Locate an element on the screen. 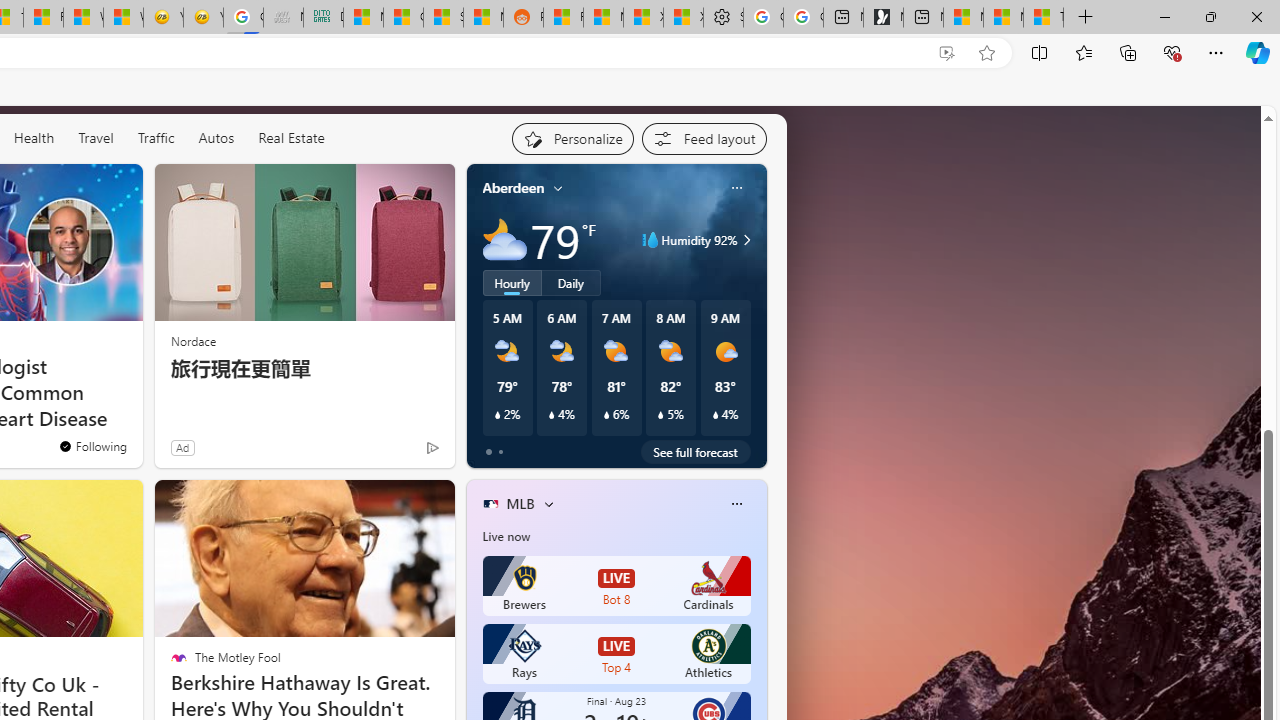  Fitness - MSN is located at coordinates (43, 18).